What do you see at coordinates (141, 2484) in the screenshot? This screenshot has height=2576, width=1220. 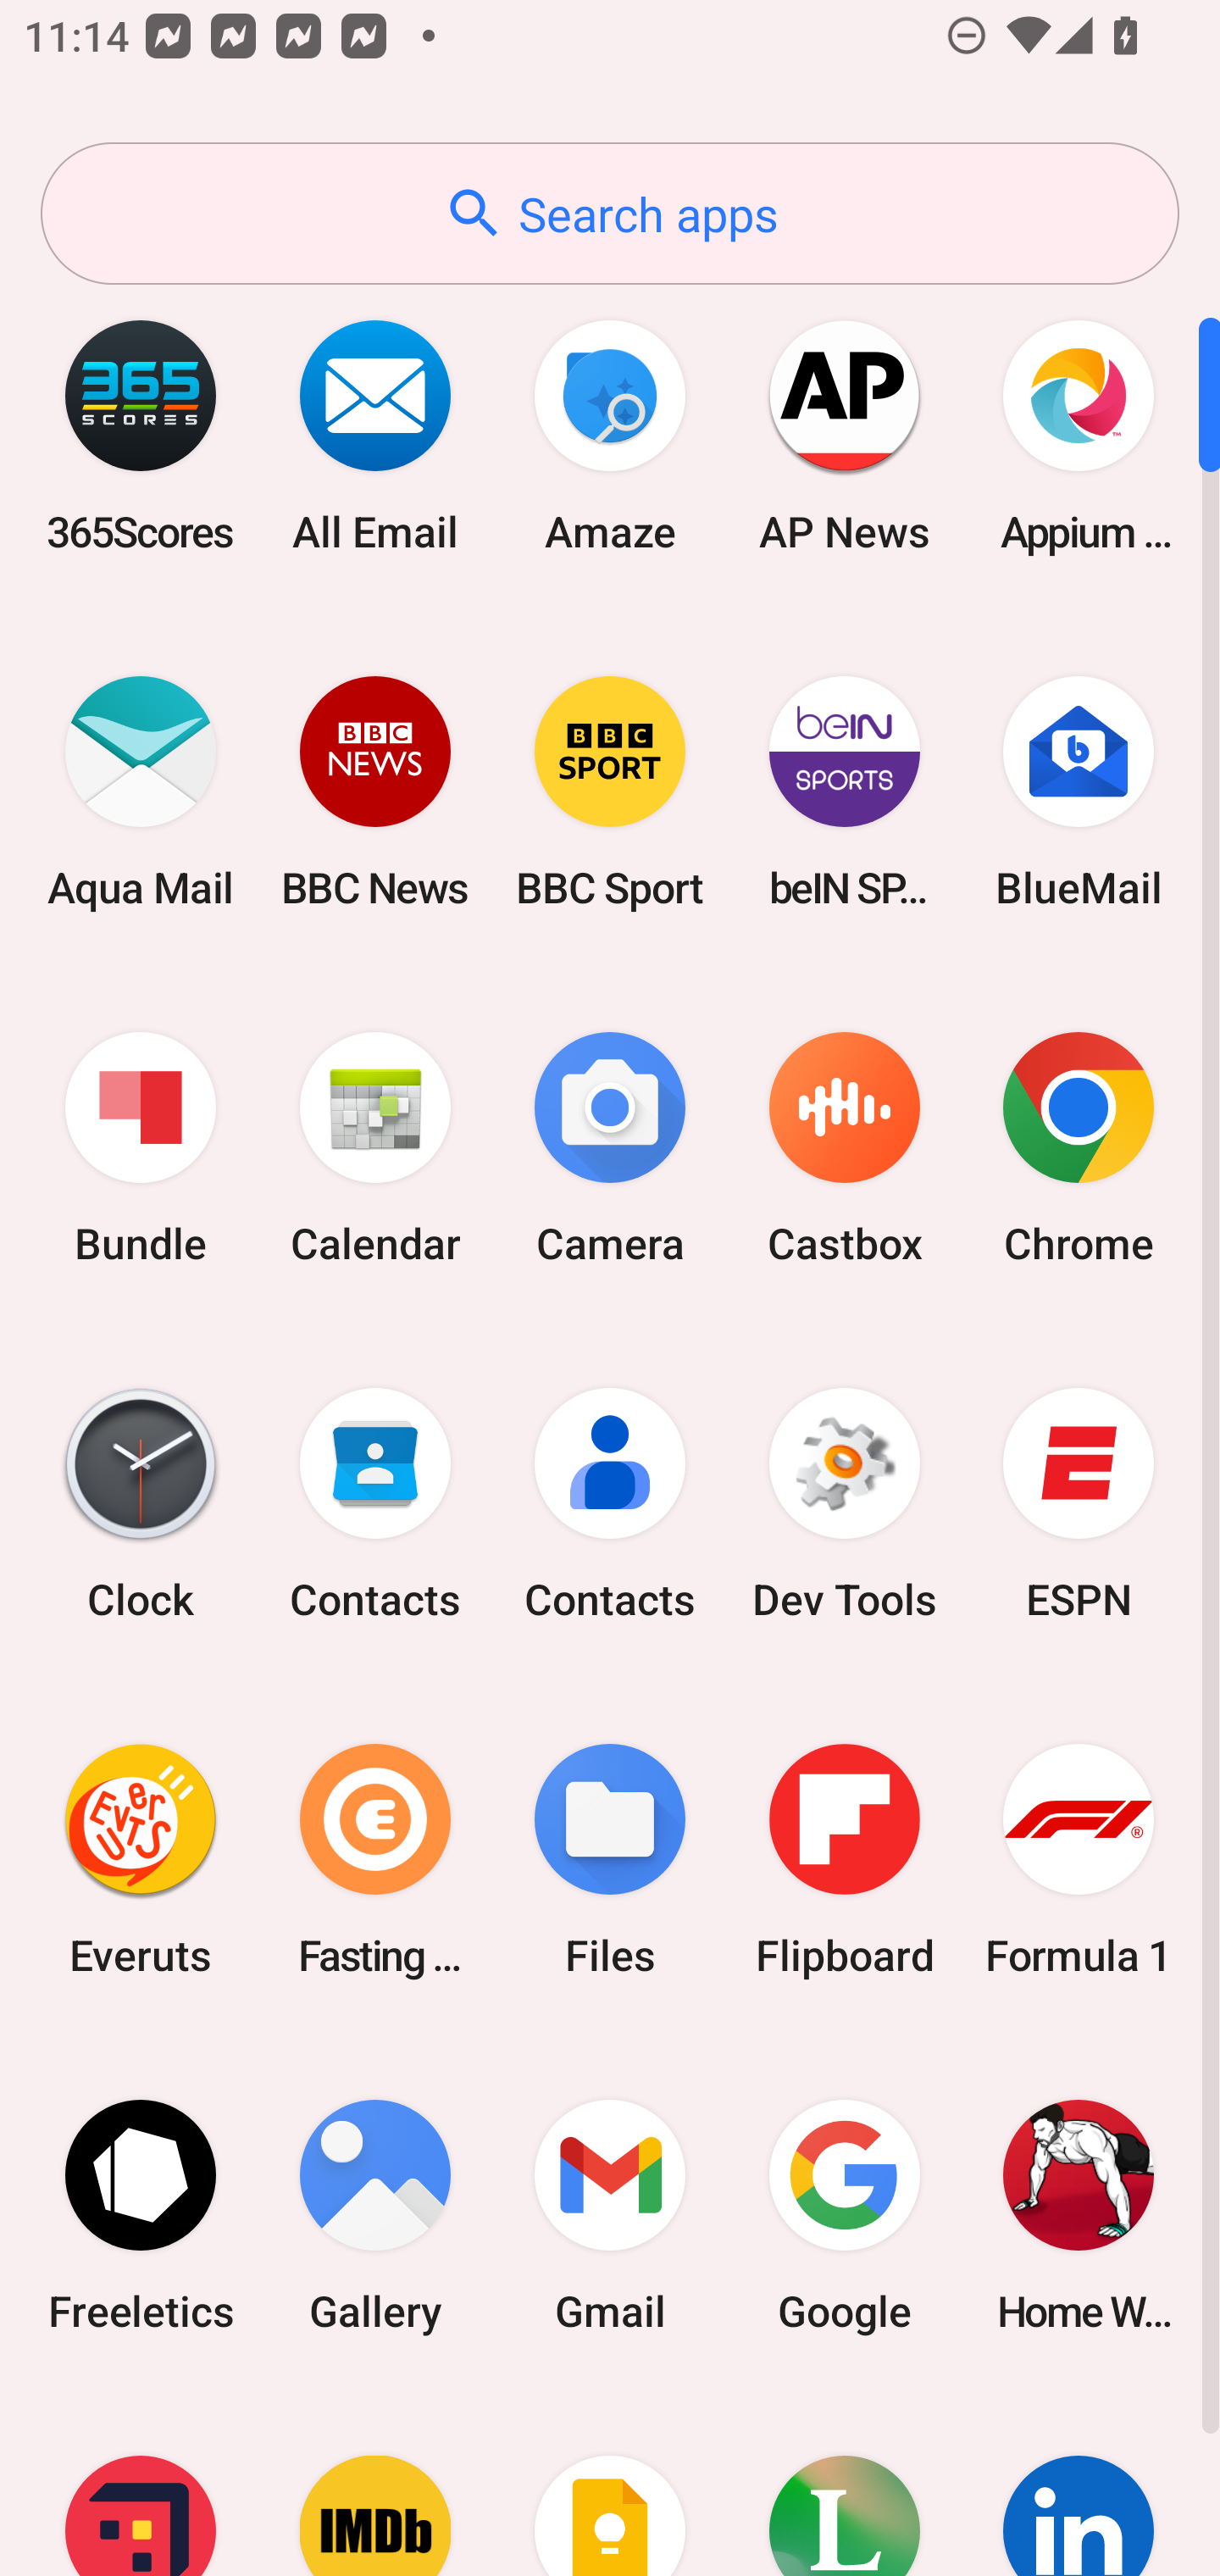 I see `Hotels.com` at bounding box center [141, 2484].